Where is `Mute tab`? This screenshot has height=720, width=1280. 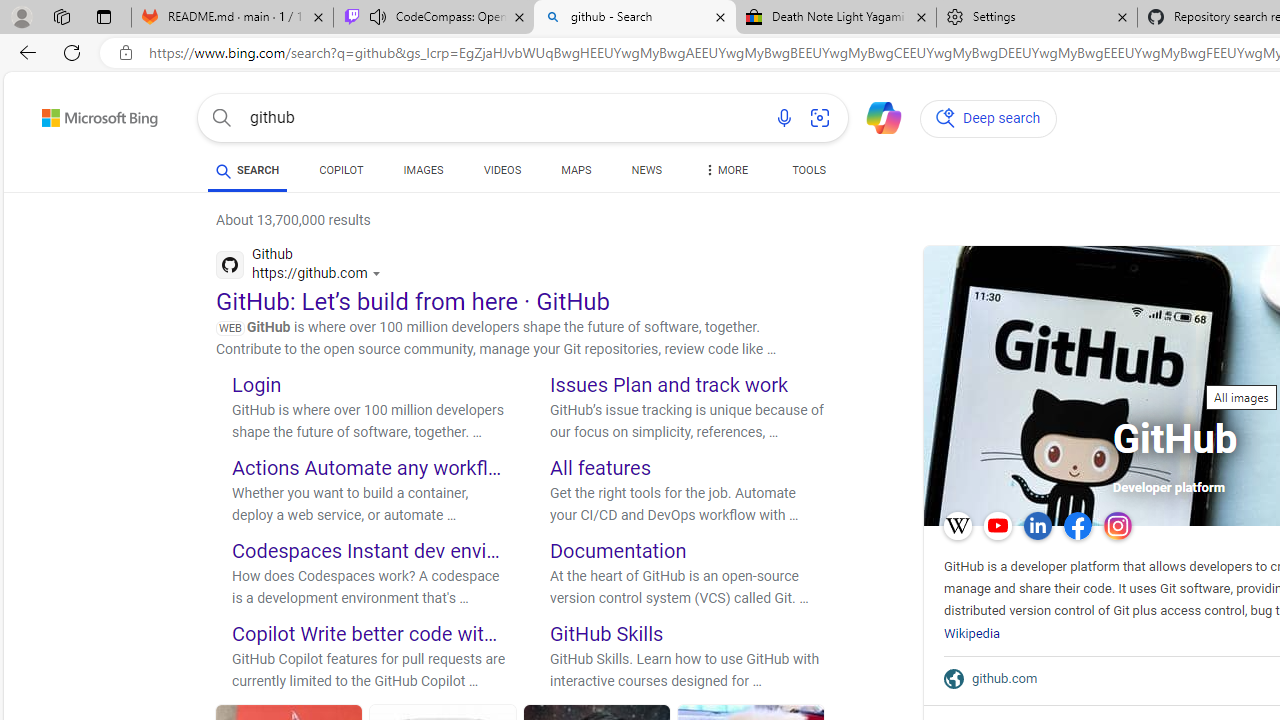
Mute tab is located at coordinates (378, 16).